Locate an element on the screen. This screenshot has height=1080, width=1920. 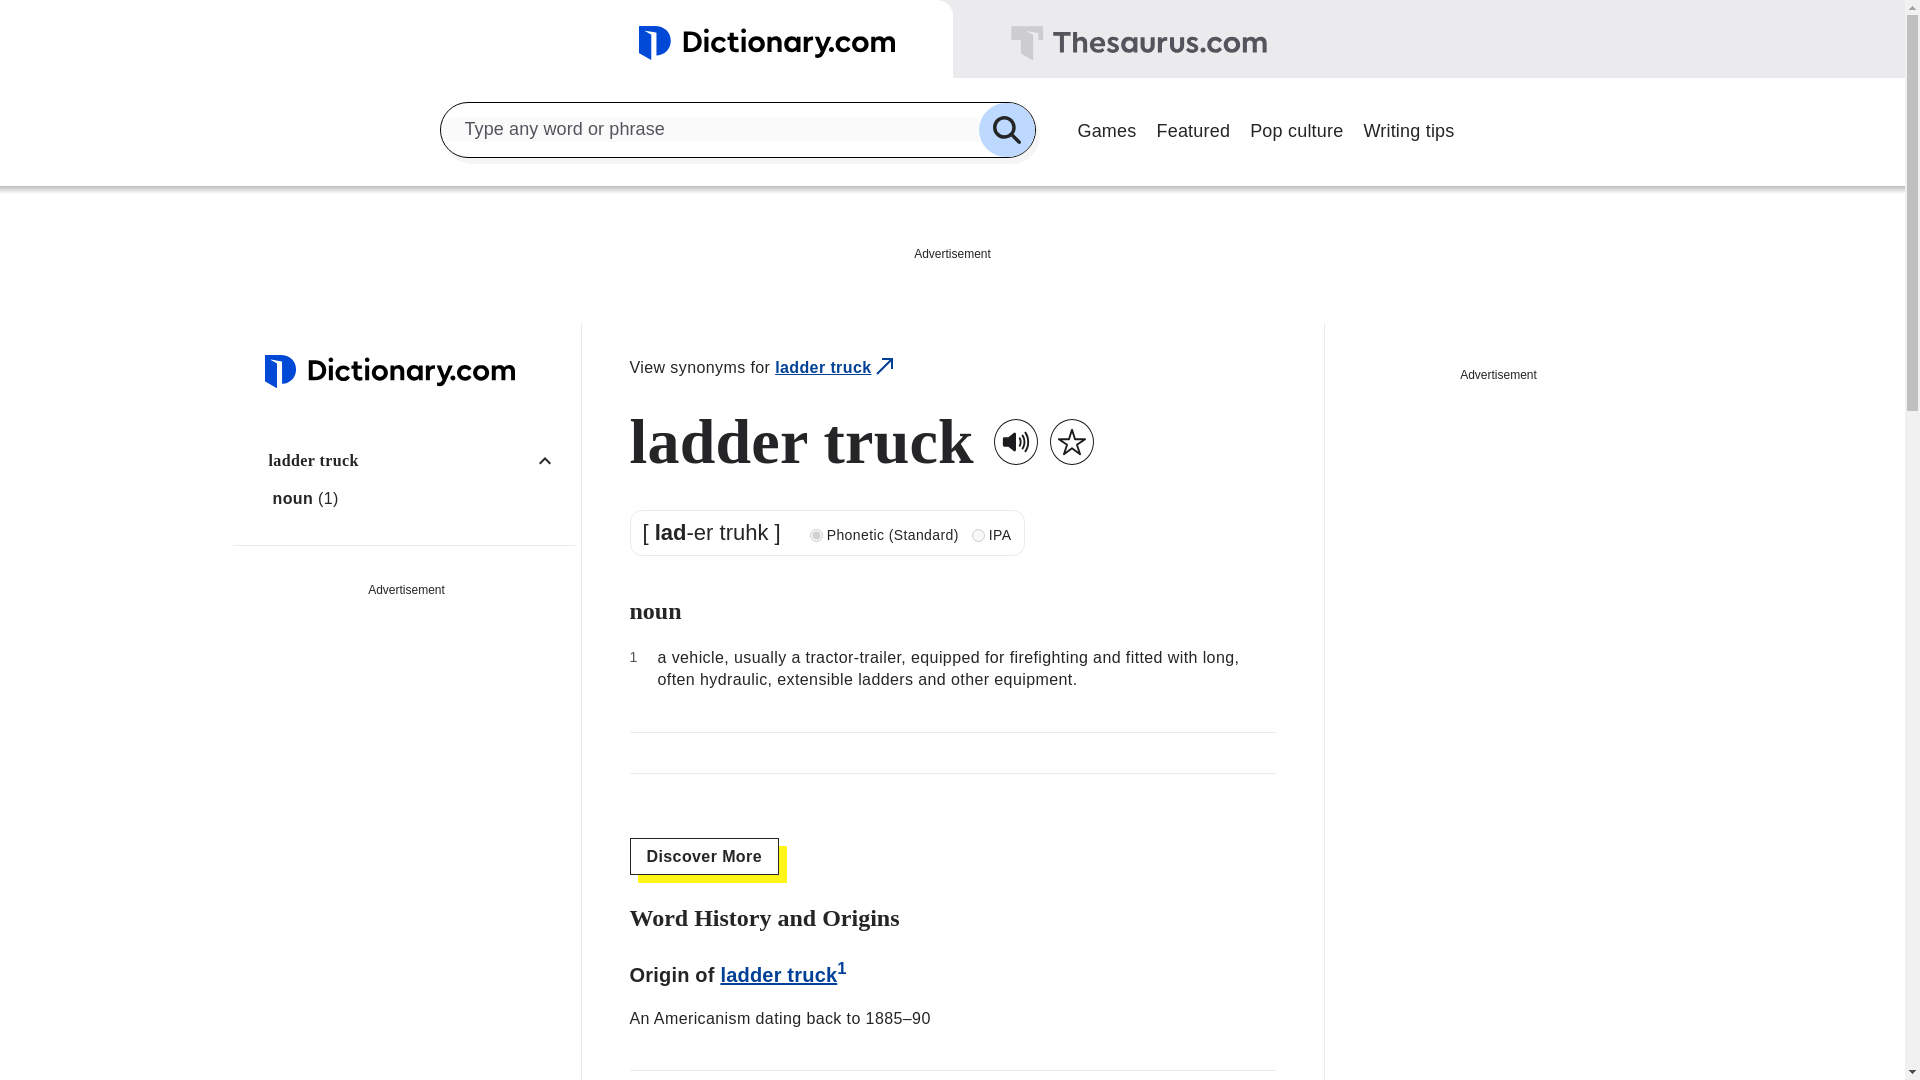
Pop culture is located at coordinates (1296, 128).